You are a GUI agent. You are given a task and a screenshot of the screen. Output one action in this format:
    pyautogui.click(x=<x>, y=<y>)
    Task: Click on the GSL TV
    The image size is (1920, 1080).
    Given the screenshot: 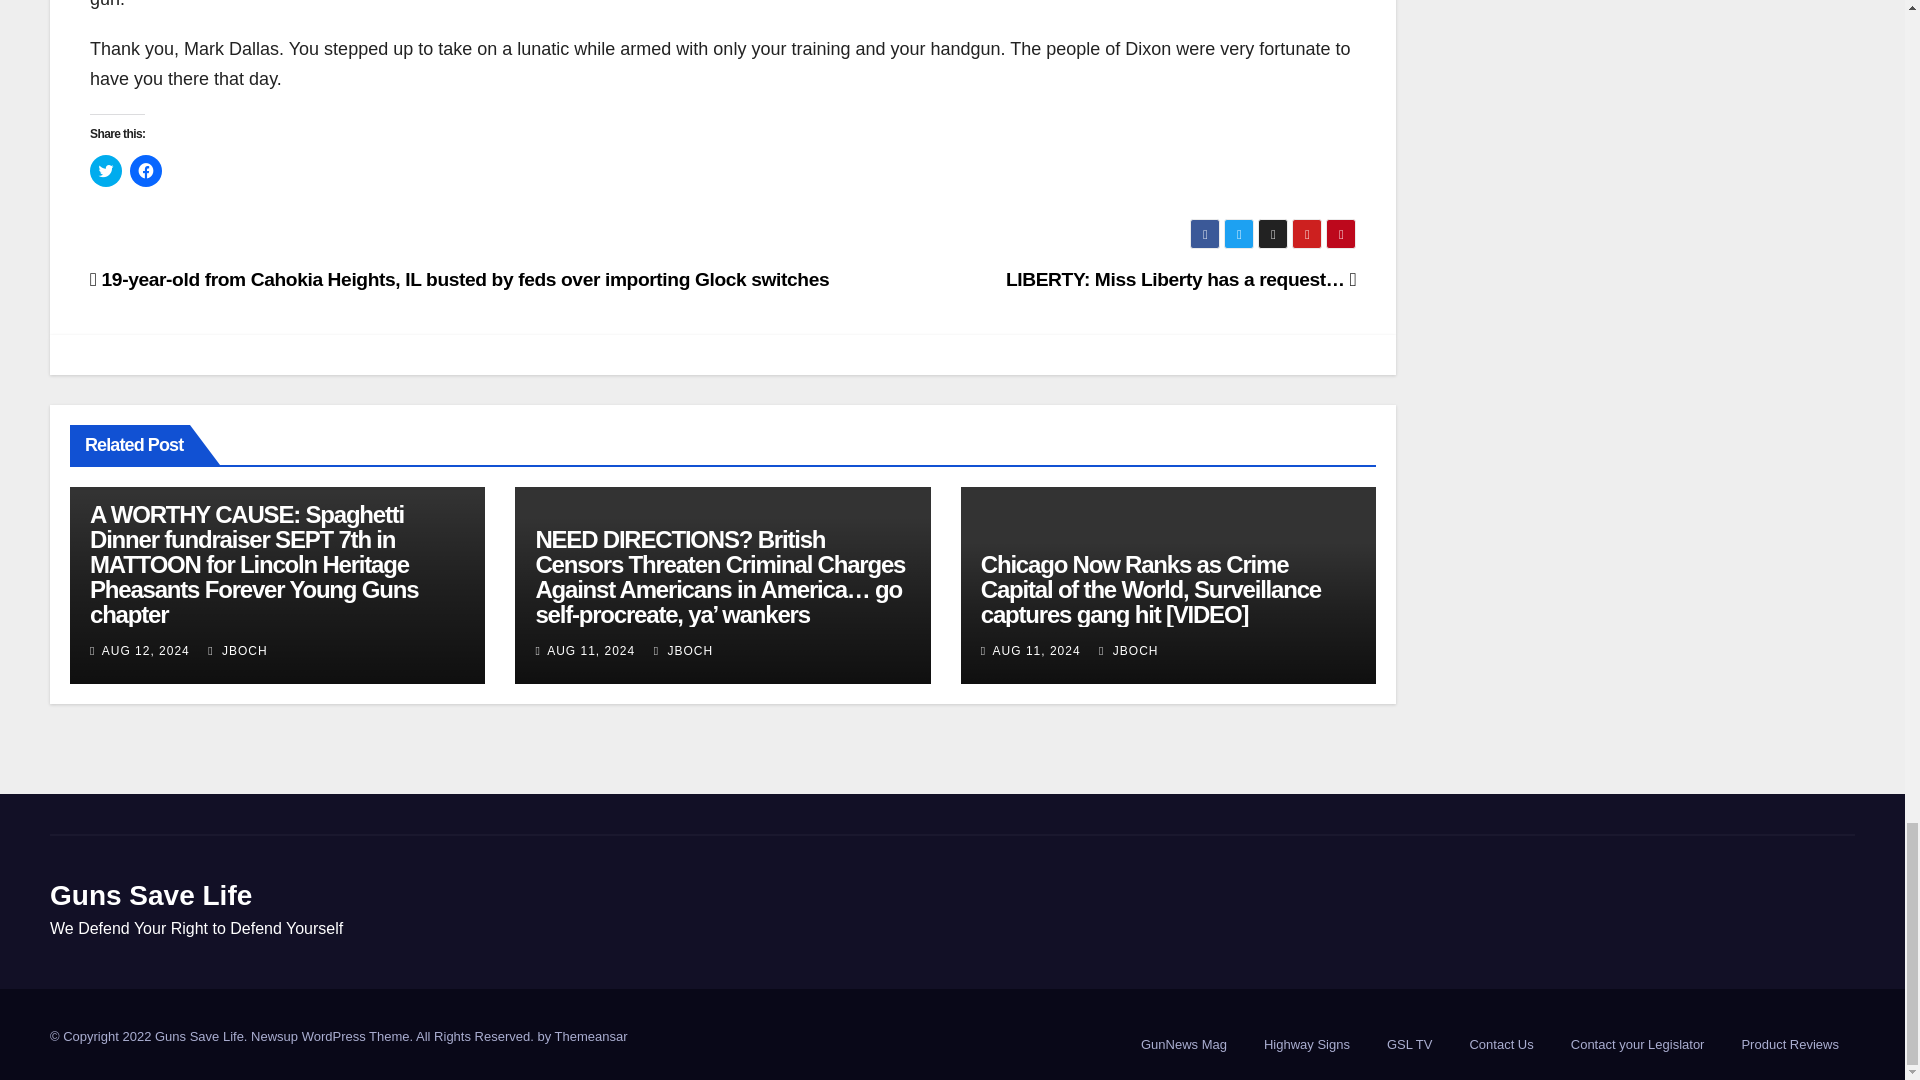 What is the action you would take?
    pyautogui.click(x=1410, y=1044)
    